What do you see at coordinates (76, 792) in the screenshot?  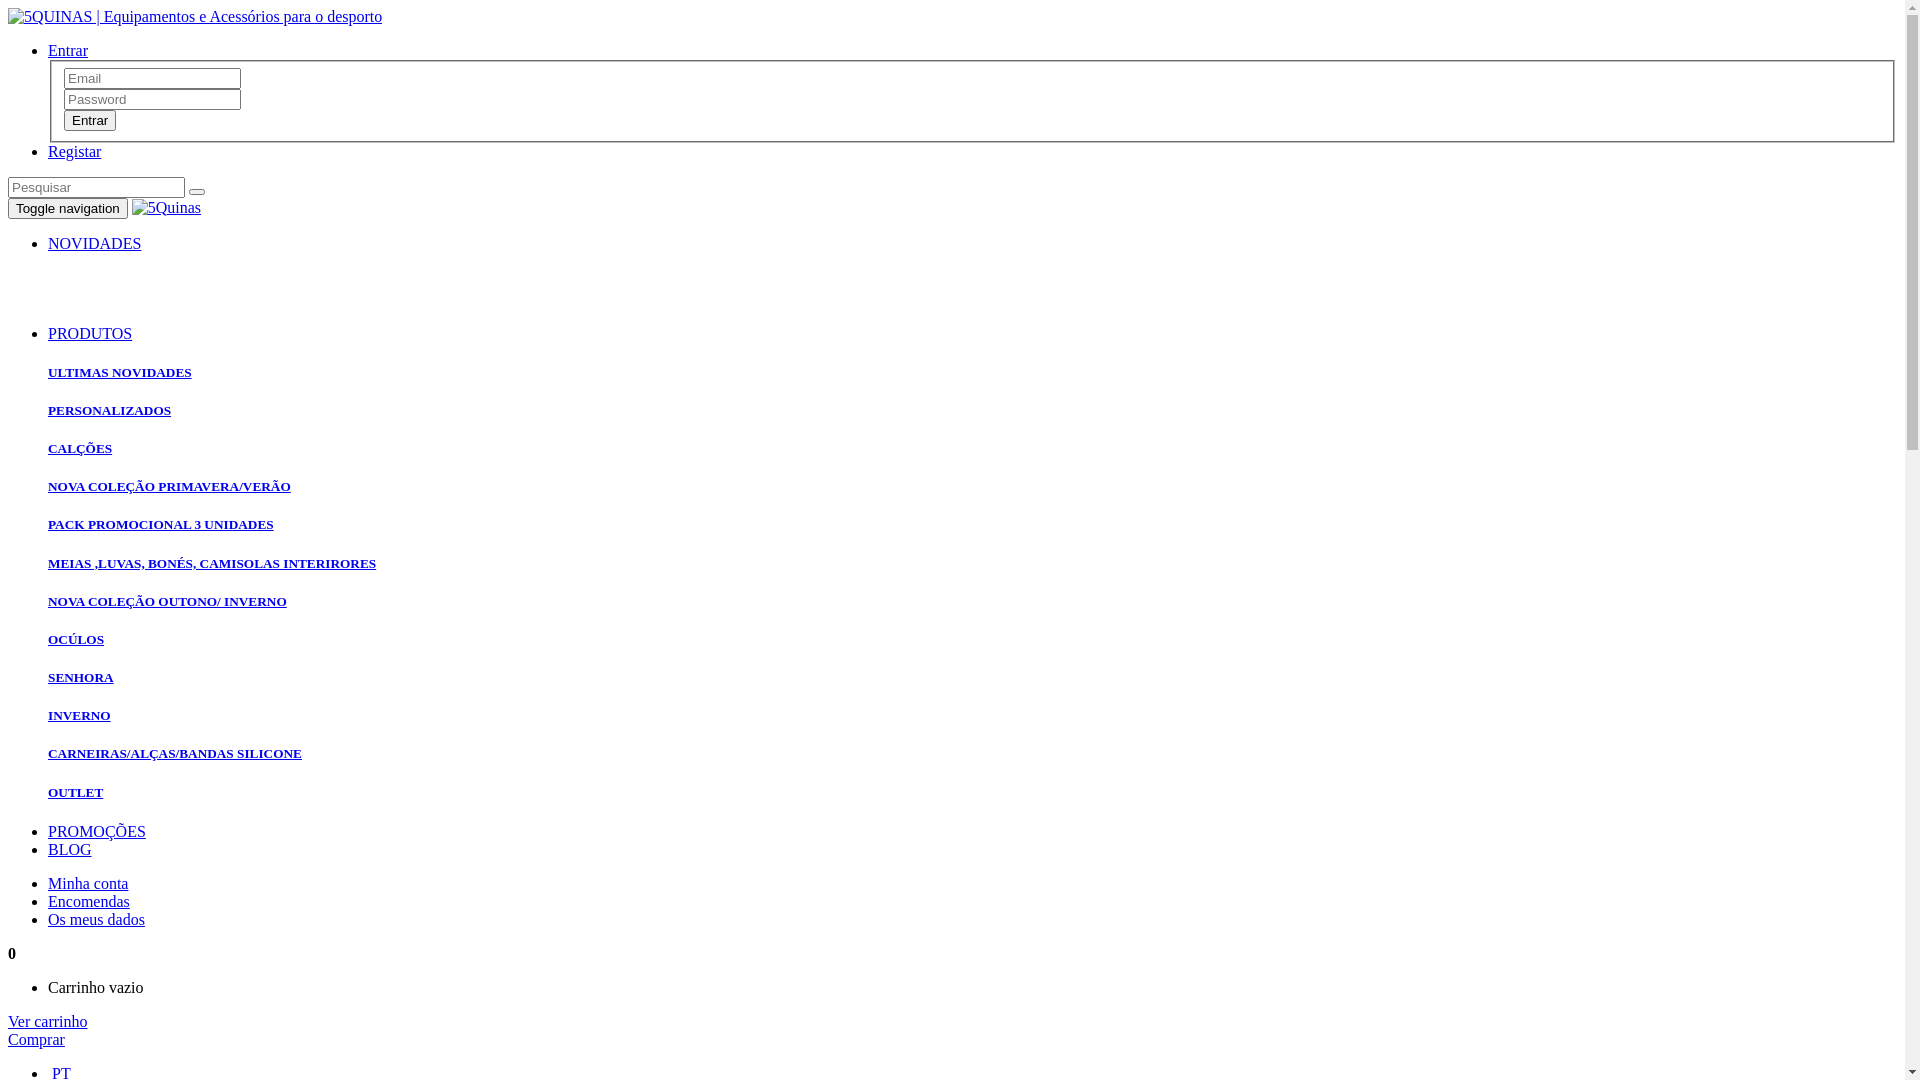 I see `OUTLET` at bounding box center [76, 792].